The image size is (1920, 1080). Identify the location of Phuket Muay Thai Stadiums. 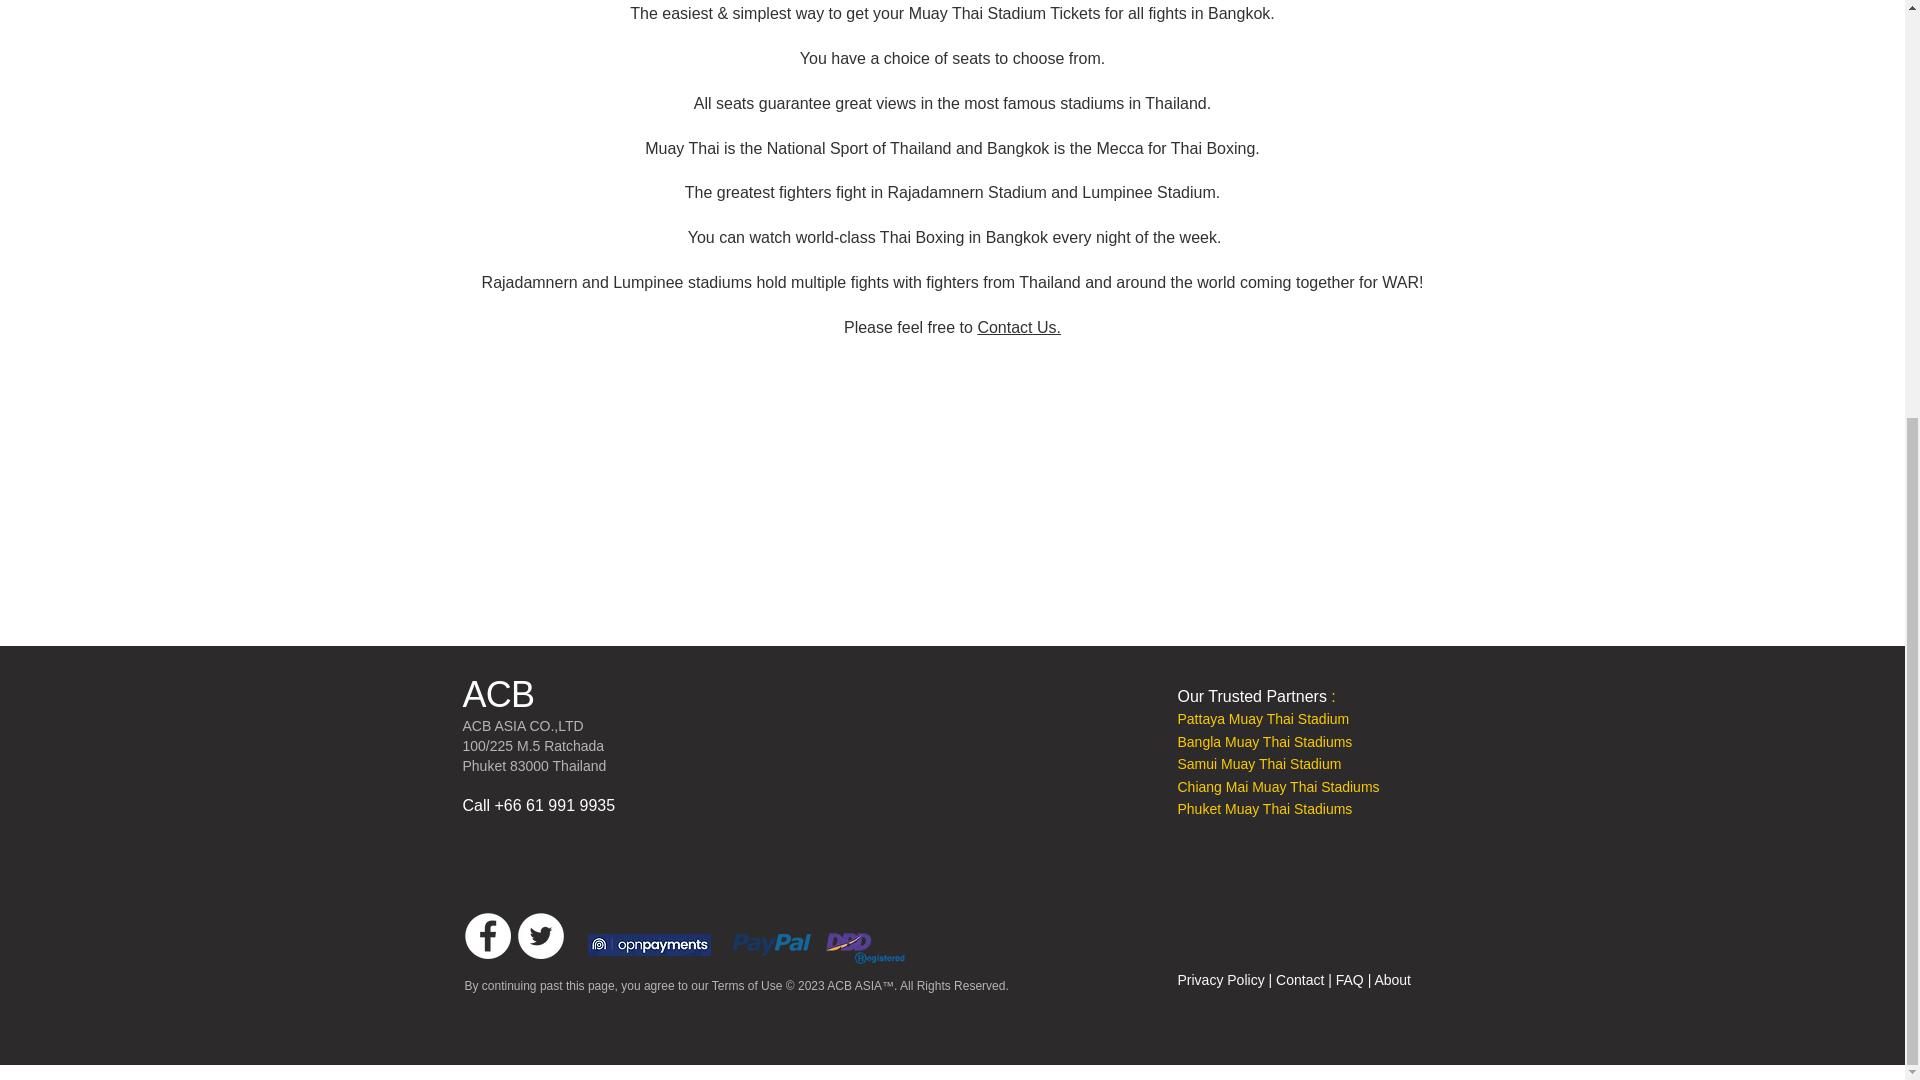
(1266, 808).